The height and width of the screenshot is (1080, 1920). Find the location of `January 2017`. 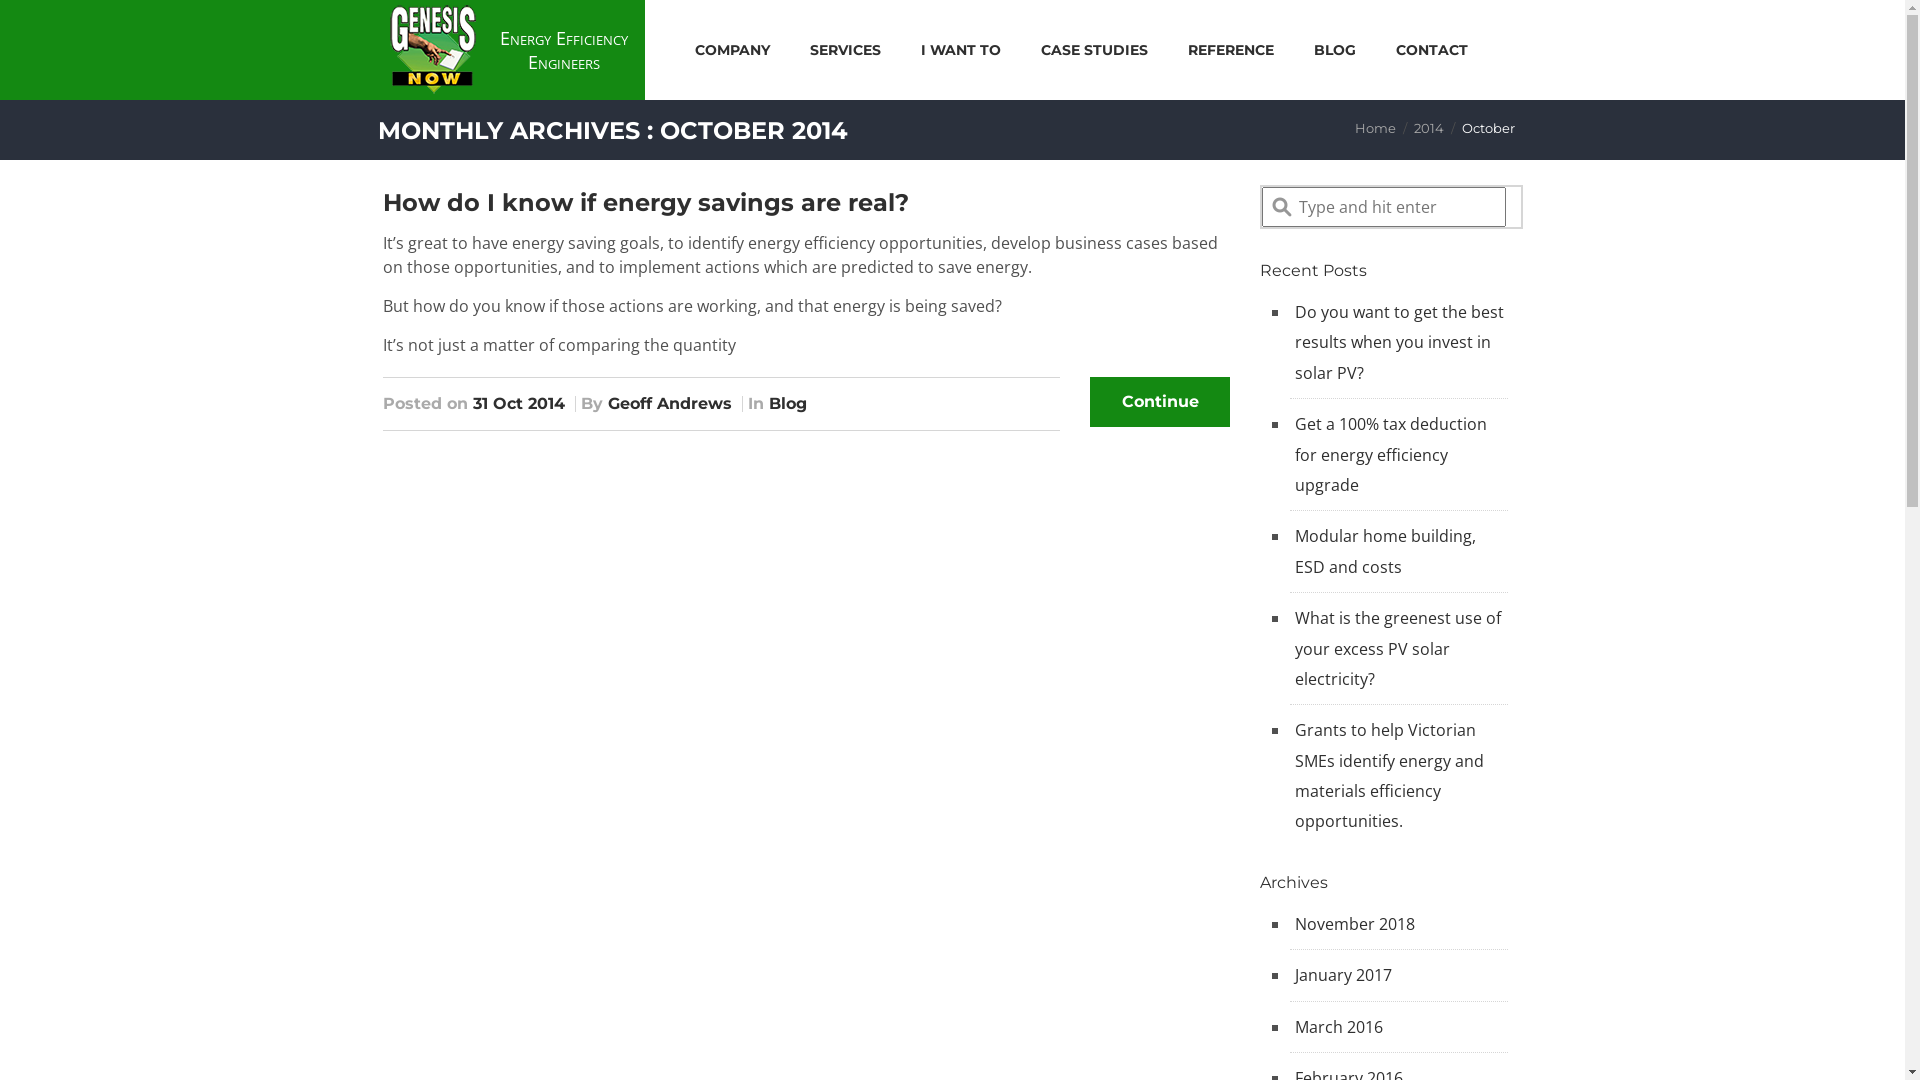

January 2017 is located at coordinates (1344, 975).